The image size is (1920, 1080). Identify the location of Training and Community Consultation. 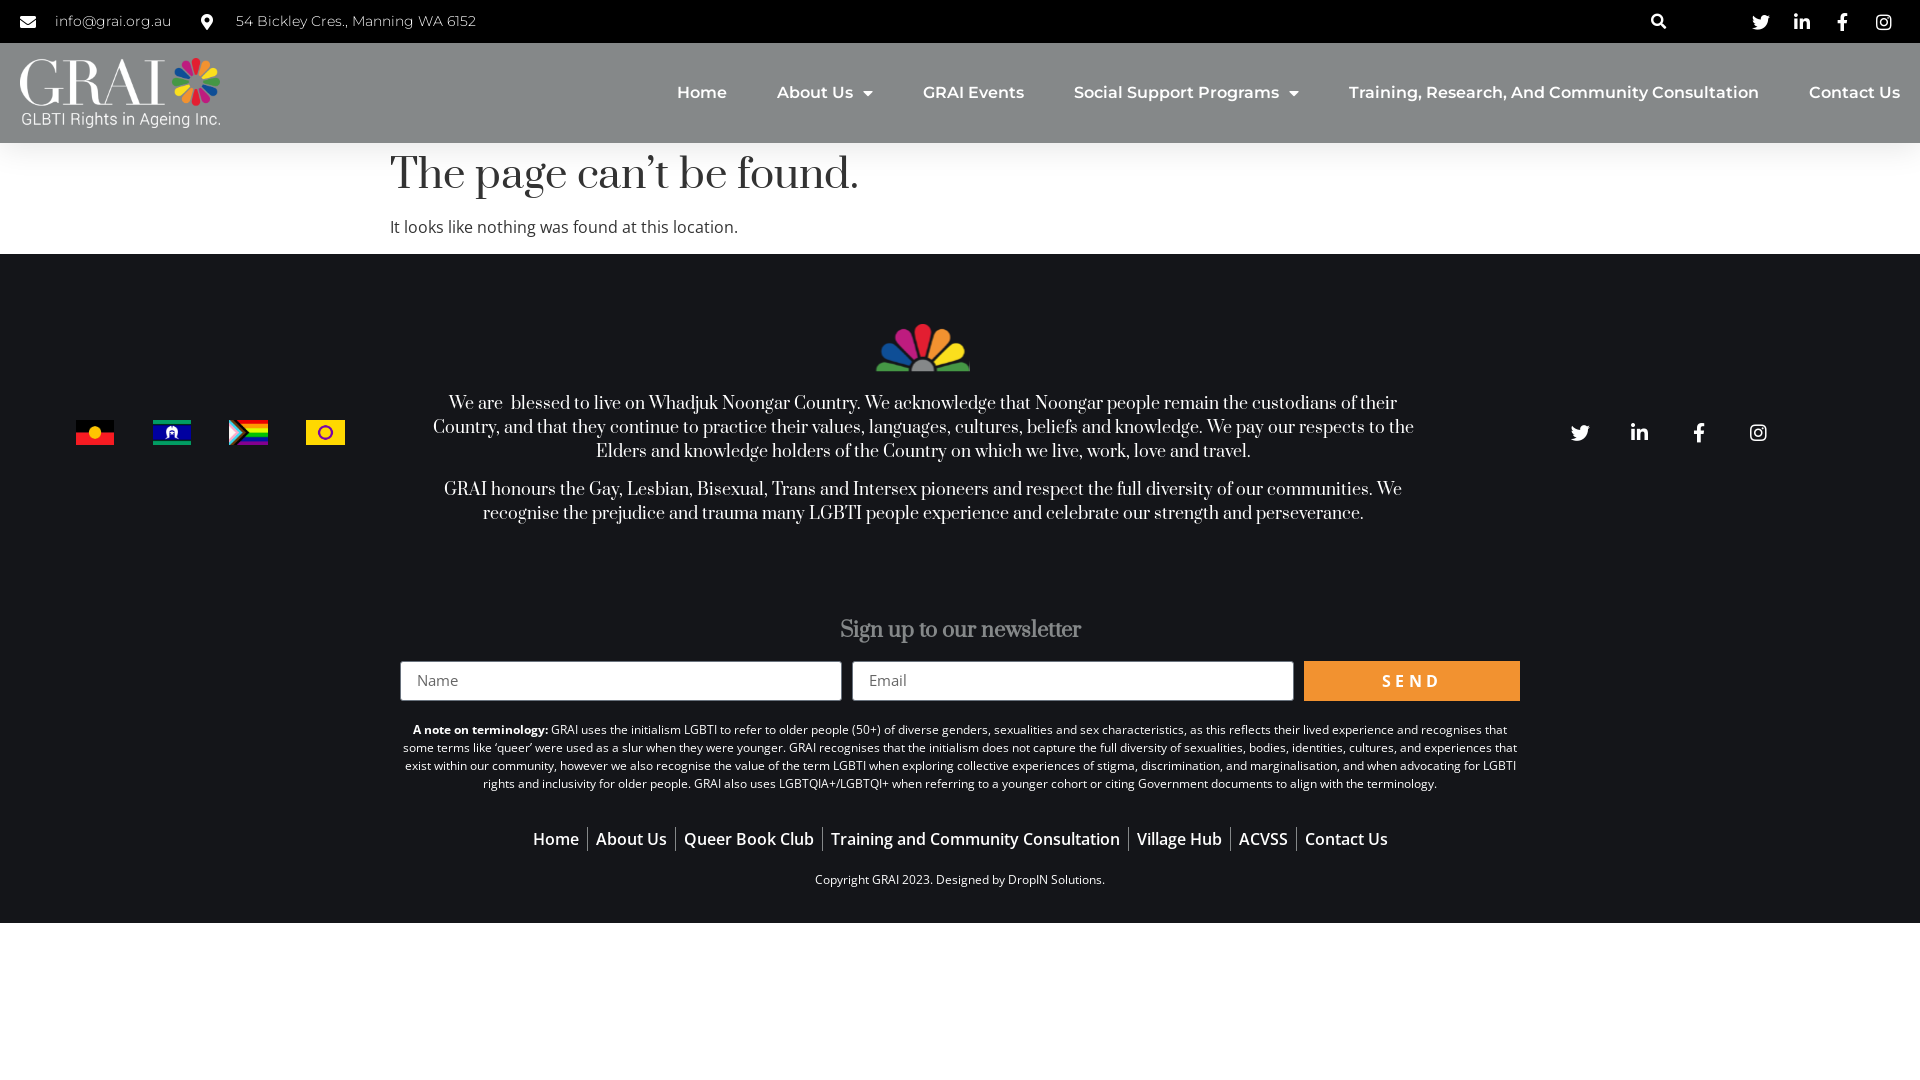
(974, 839).